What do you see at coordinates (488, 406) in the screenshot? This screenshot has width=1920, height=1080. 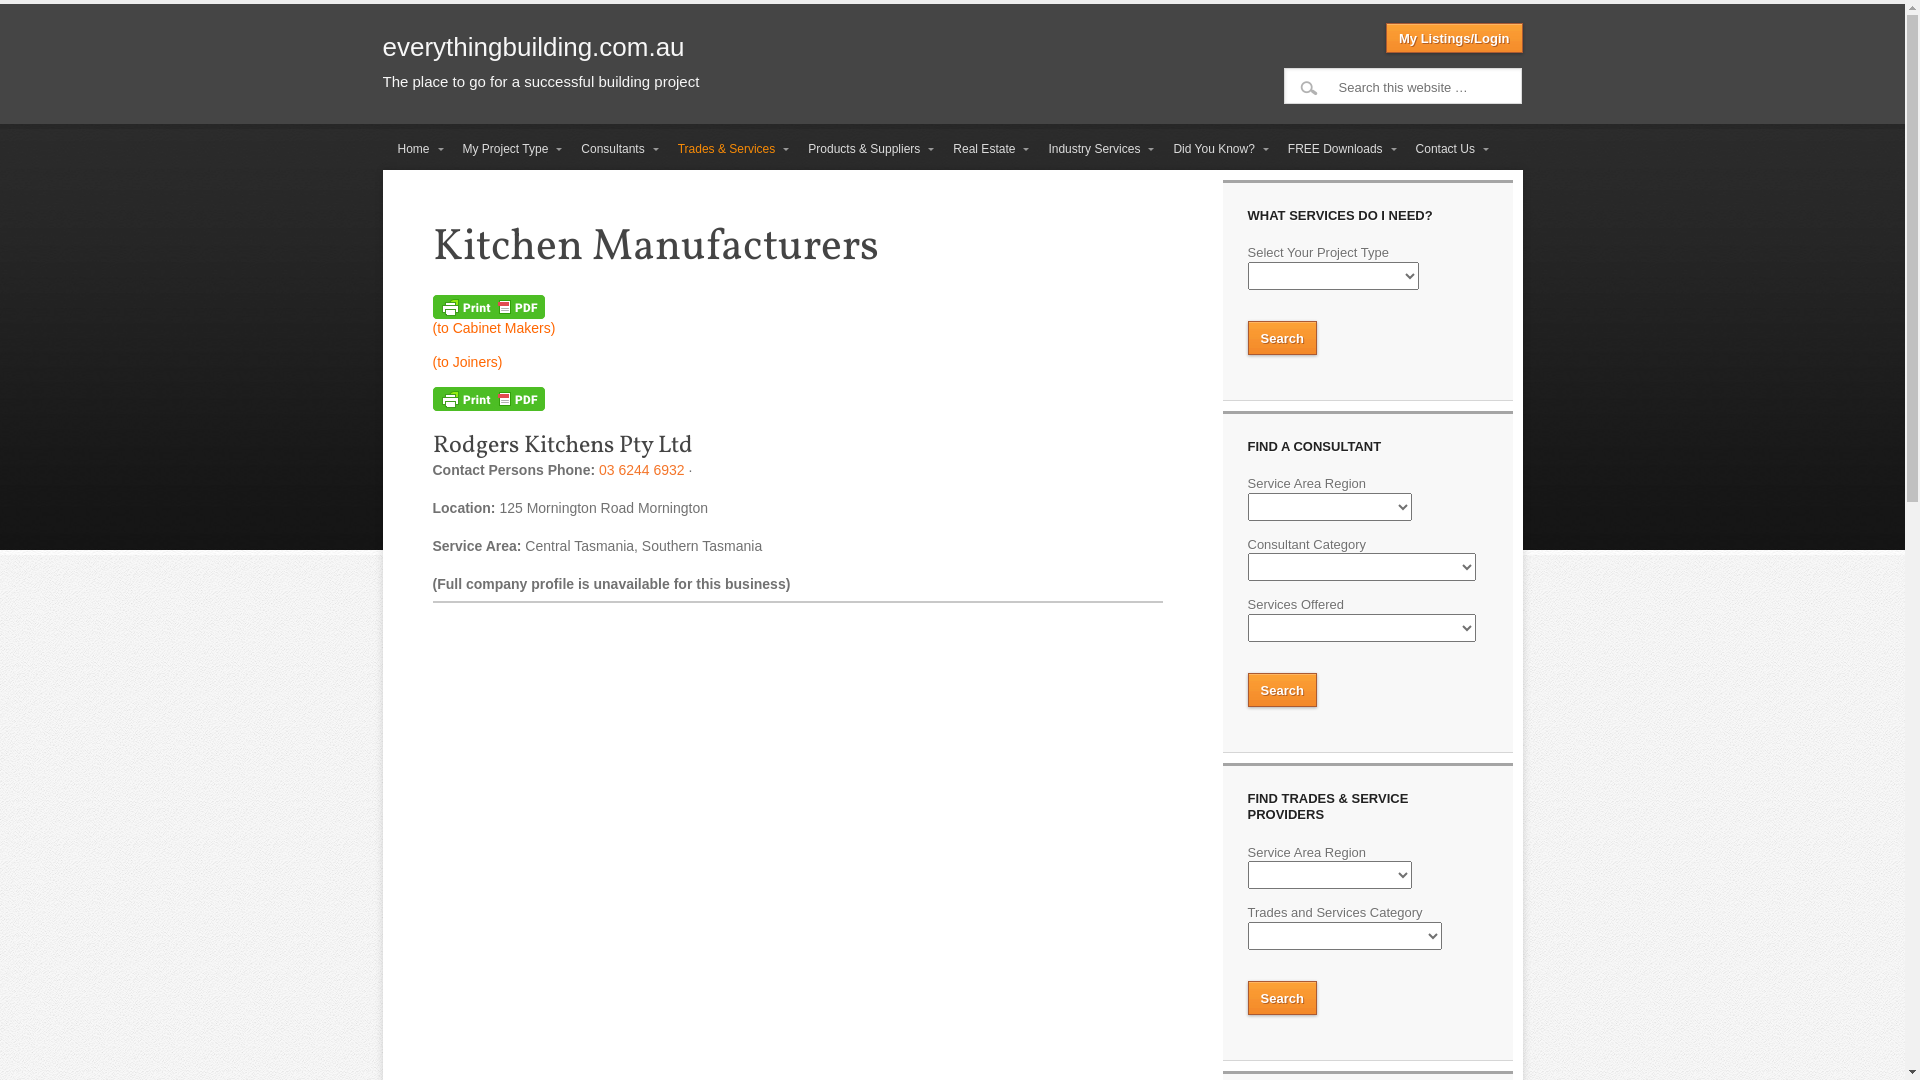 I see `Printer Friendly, PDF & Email` at bounding box center [488, 406].